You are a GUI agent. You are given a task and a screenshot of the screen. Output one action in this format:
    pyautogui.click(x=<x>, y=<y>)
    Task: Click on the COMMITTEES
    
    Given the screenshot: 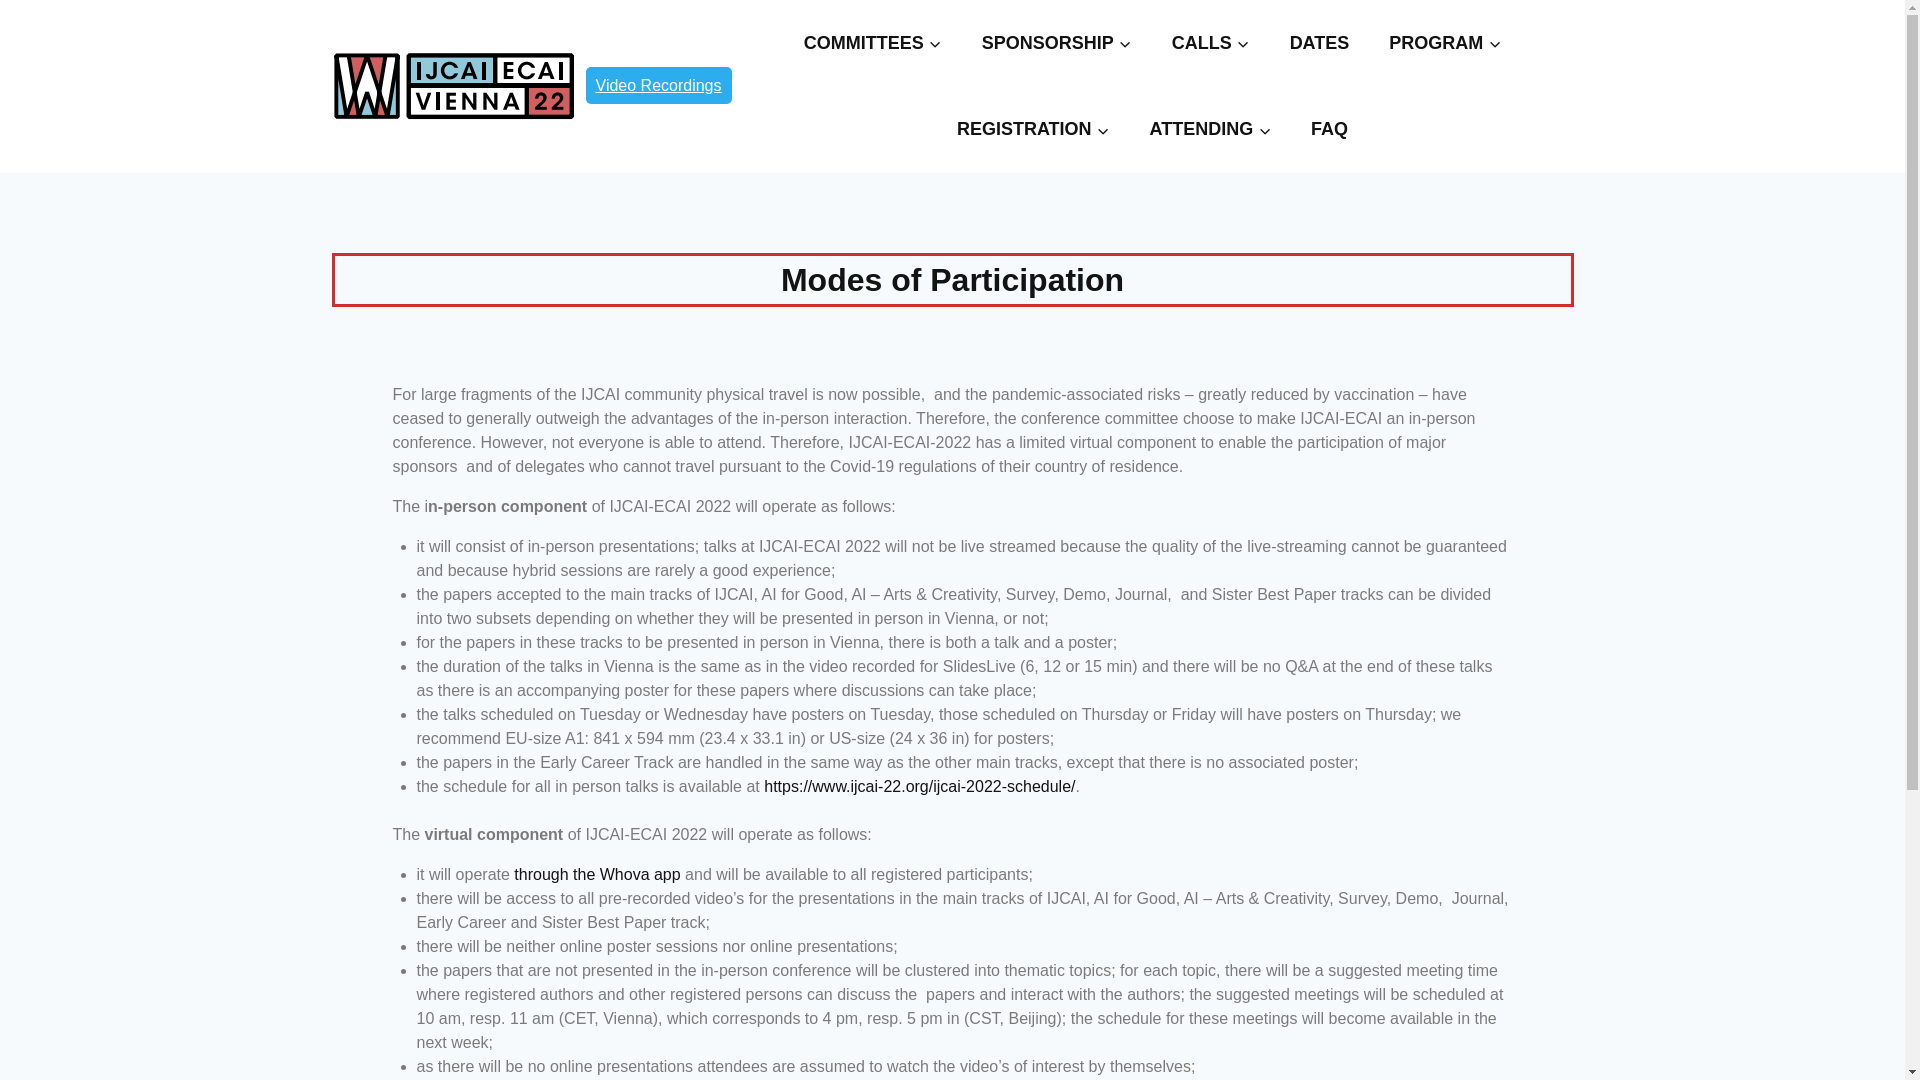 What is the action you would take?
    pyautogui.click(x=872, y=43)
    